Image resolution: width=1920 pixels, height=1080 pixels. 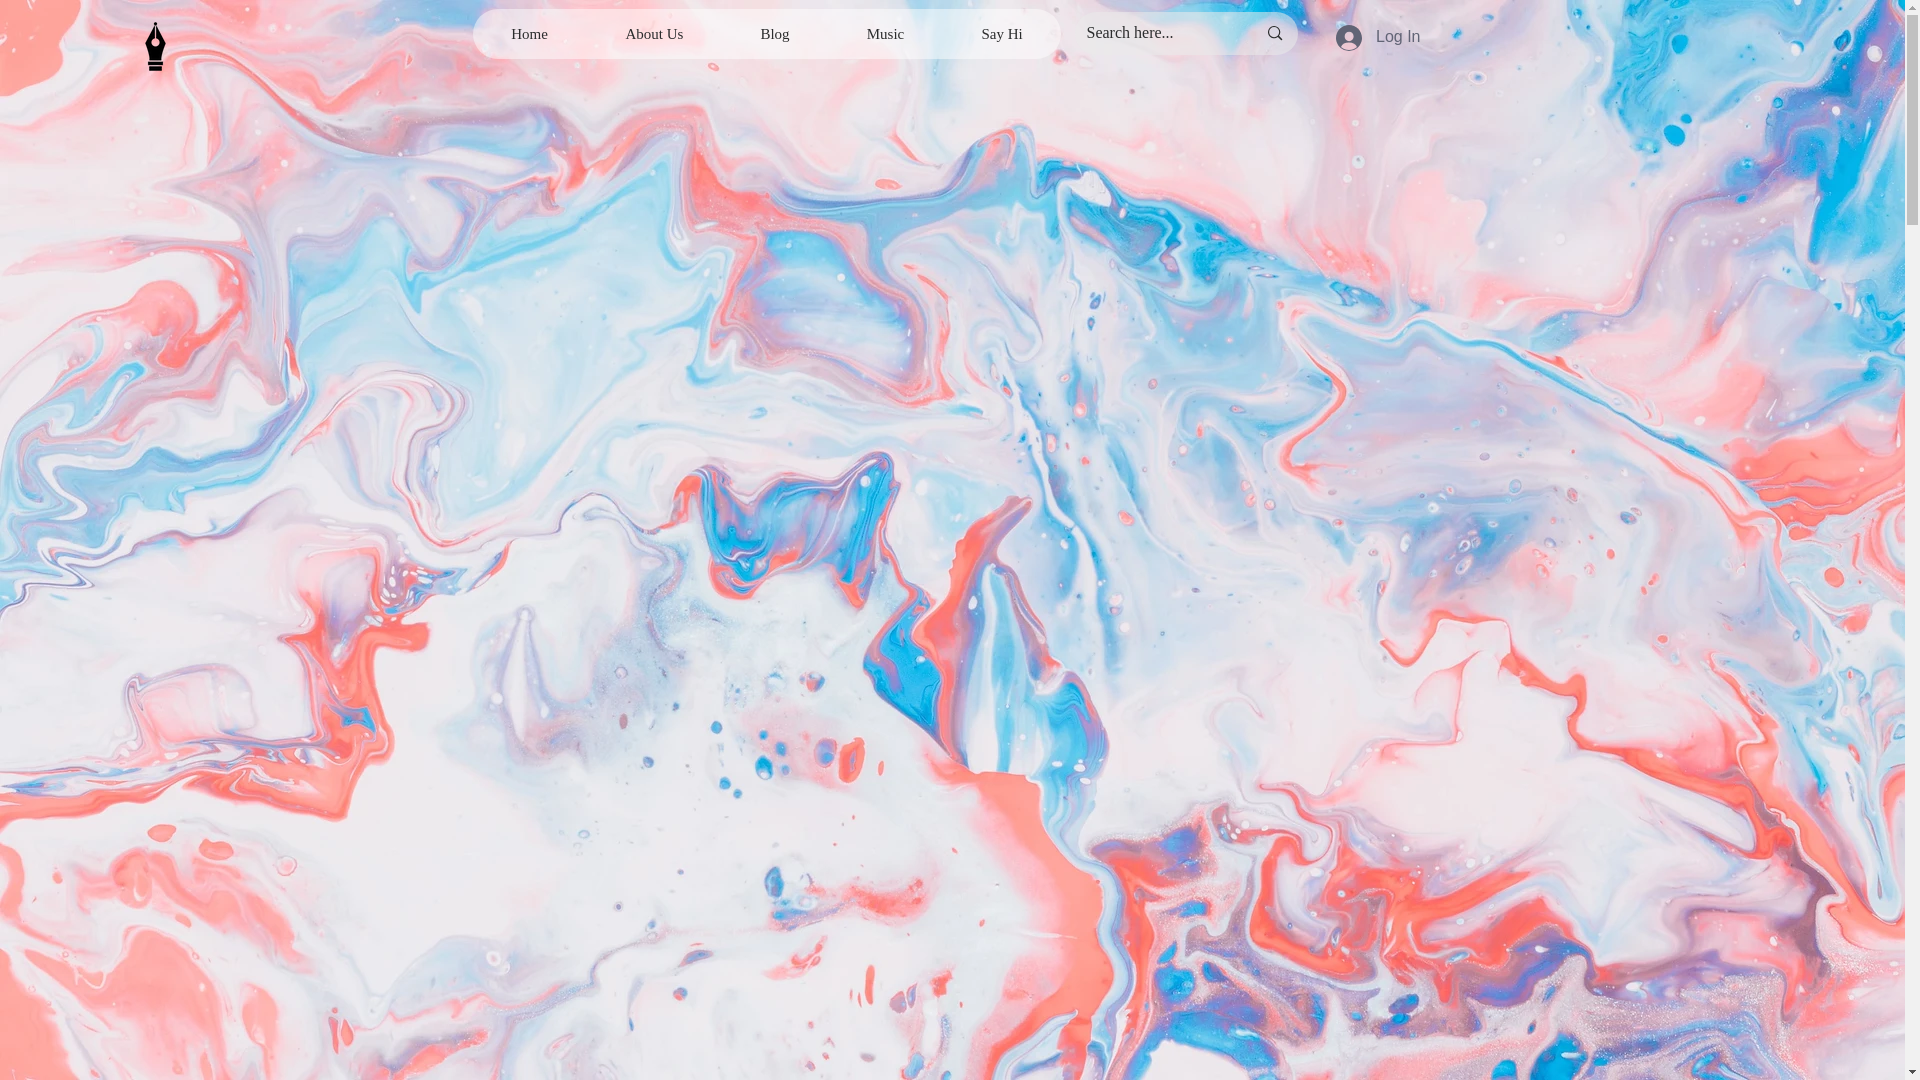 What do you see at coordinates (1378, 37) in the screenshot?
I see `Log In` at bounding box center [1378, 37].